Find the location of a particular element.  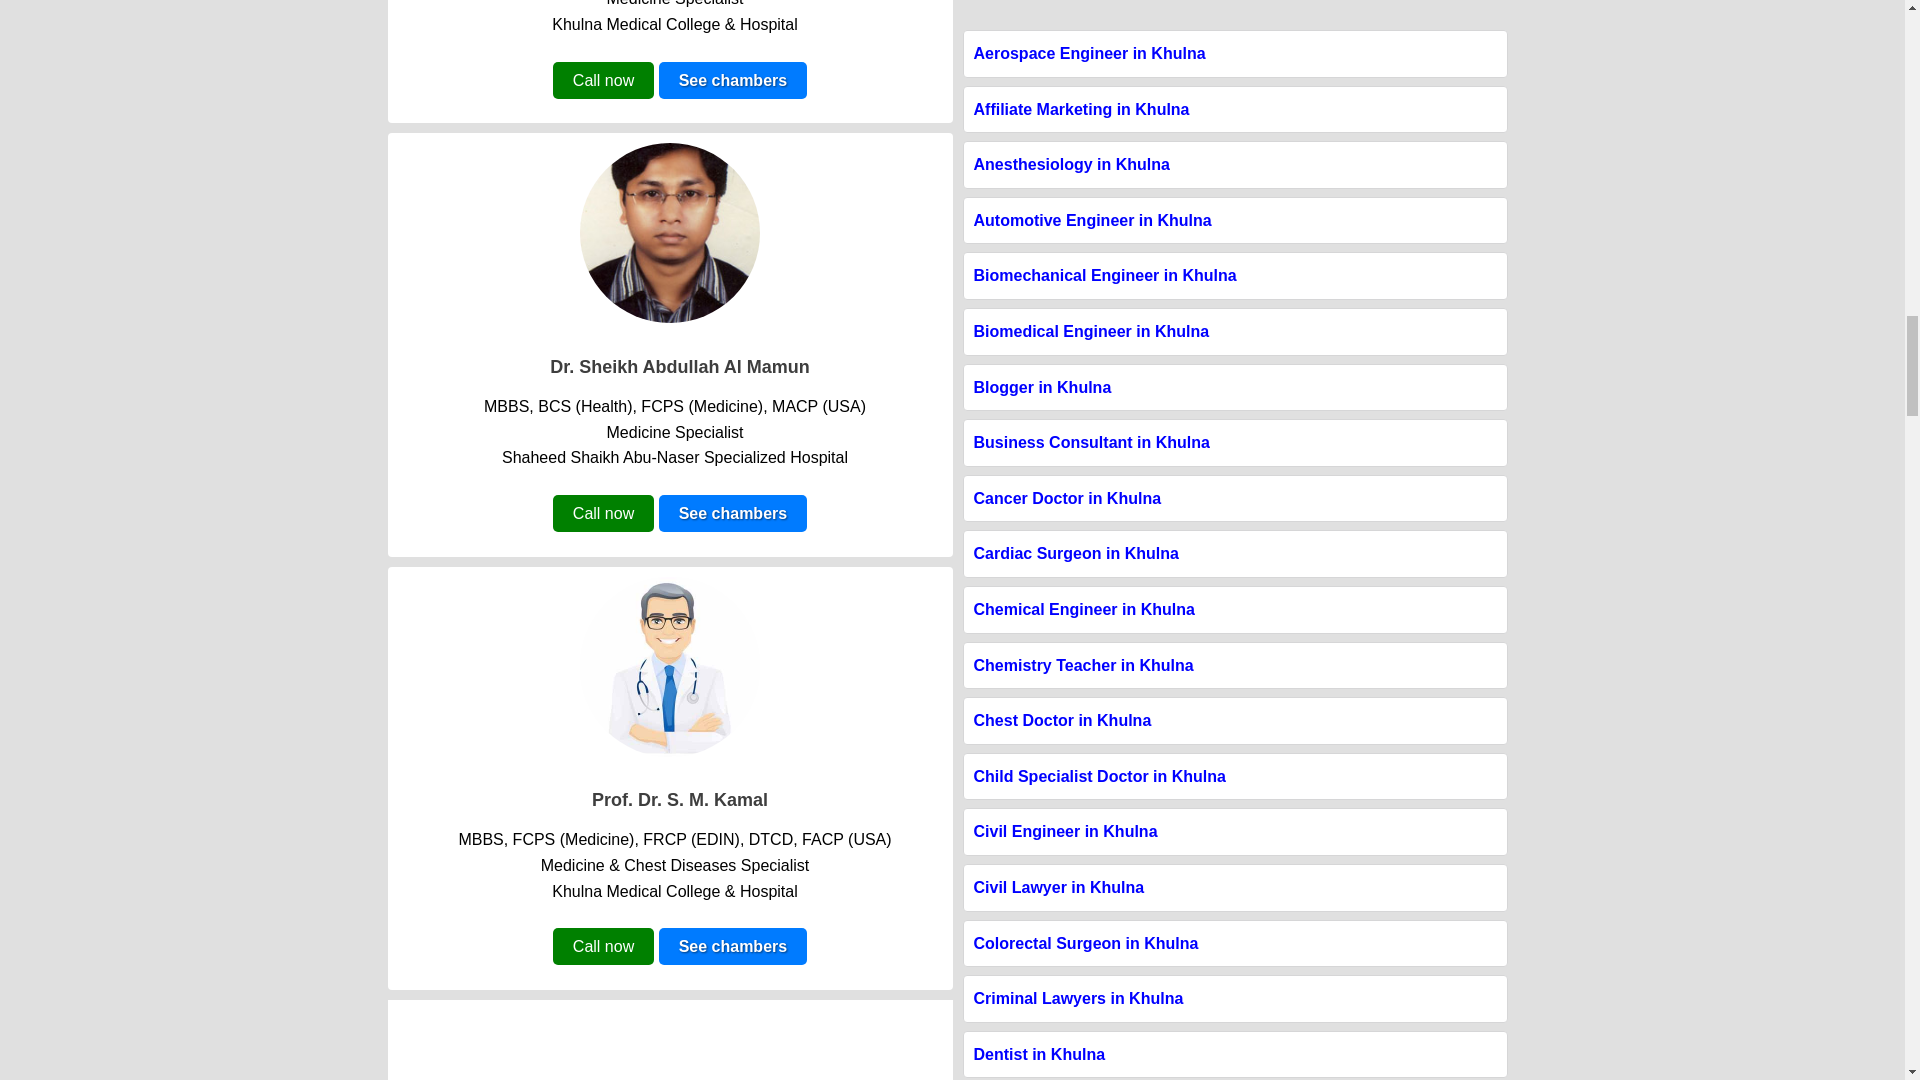

Prof. Dr. S. M. Kamal is located at coordinates (680, 800).